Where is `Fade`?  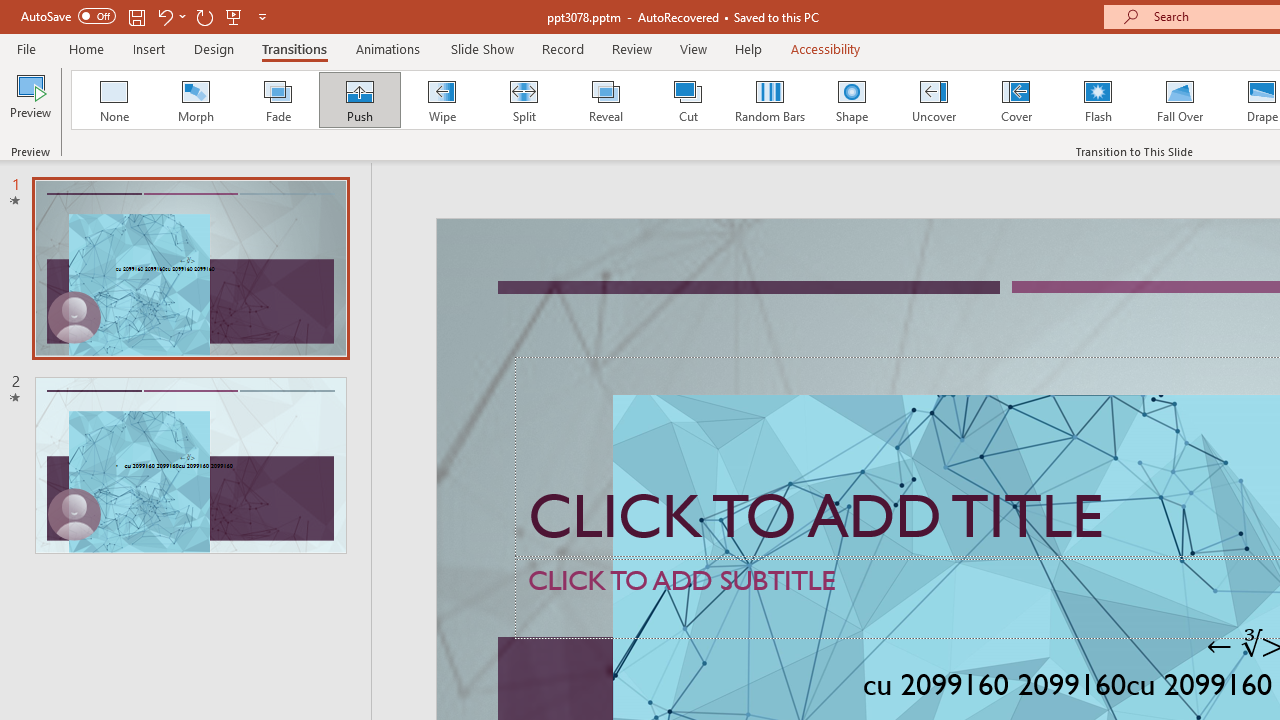
Fade is located at coordinates (277, 100).